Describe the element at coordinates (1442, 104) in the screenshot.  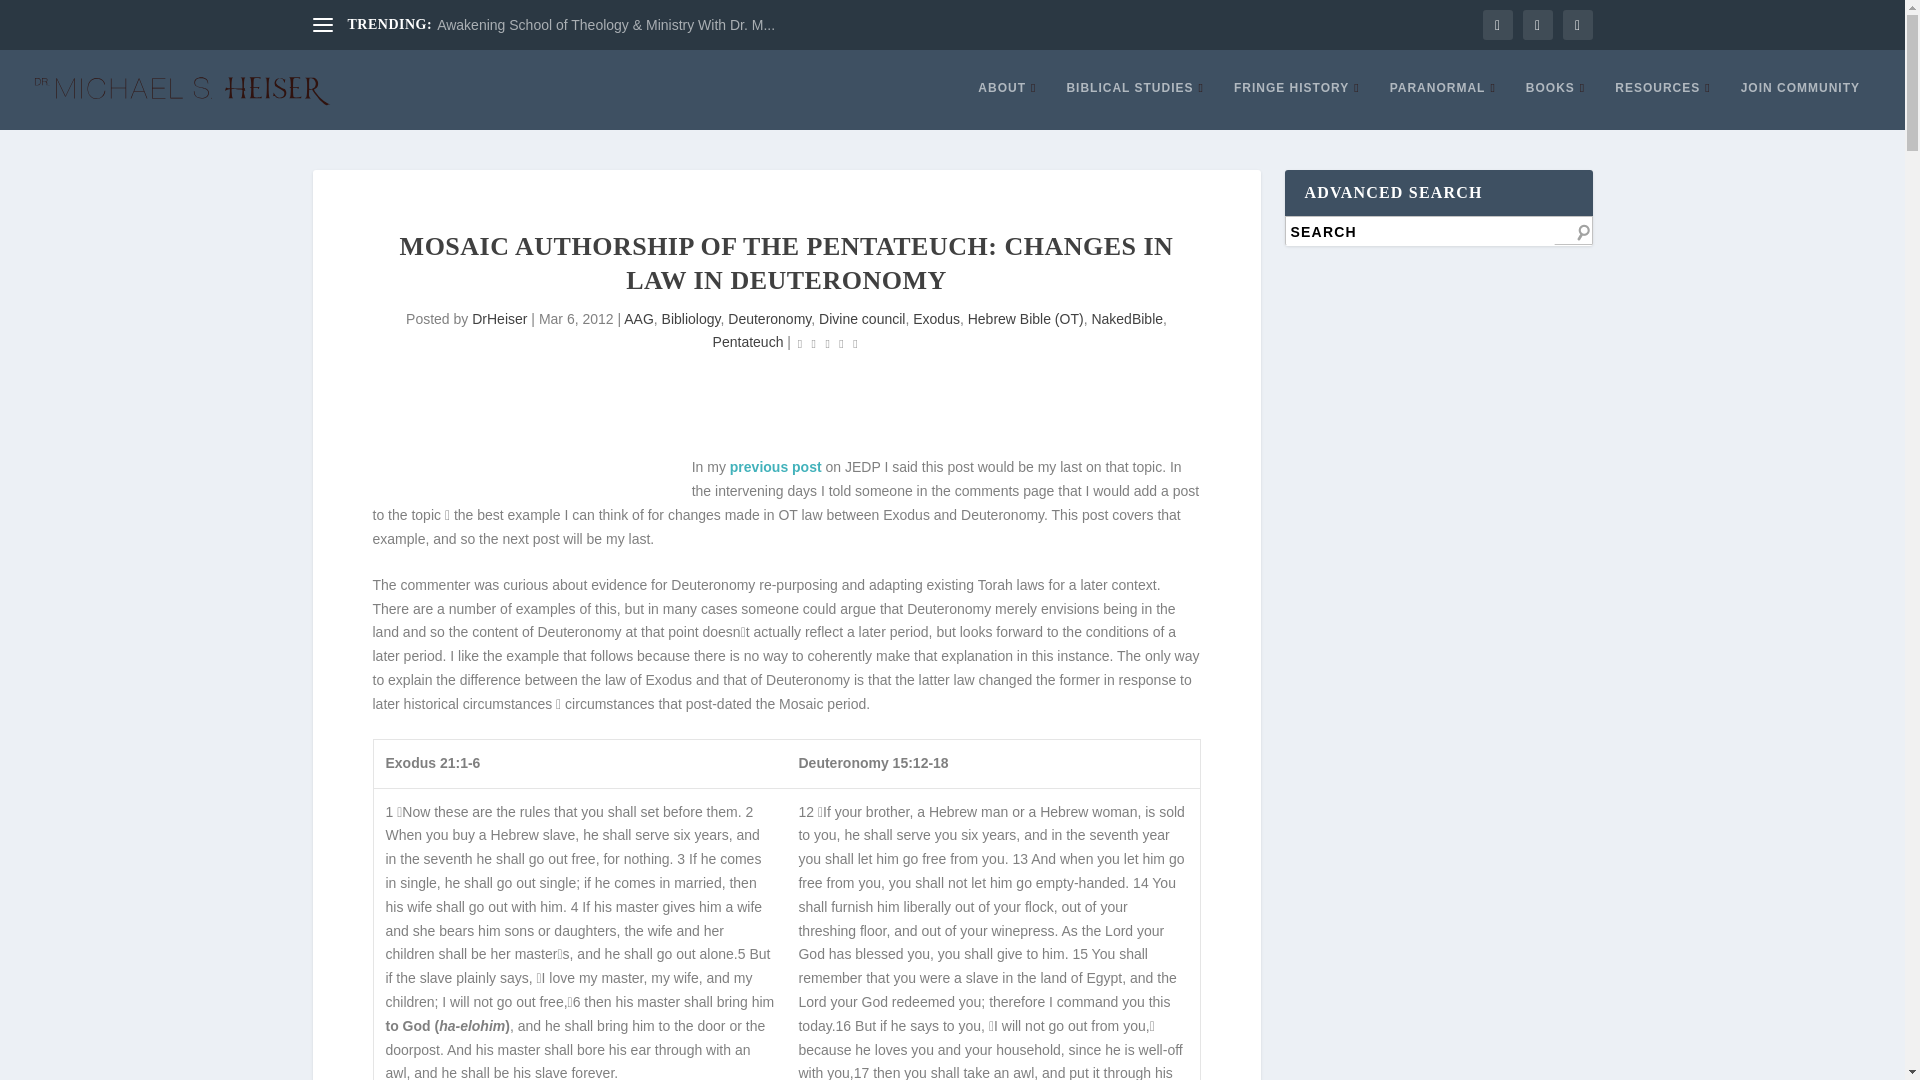
I see `PARANORMAL` at that location.